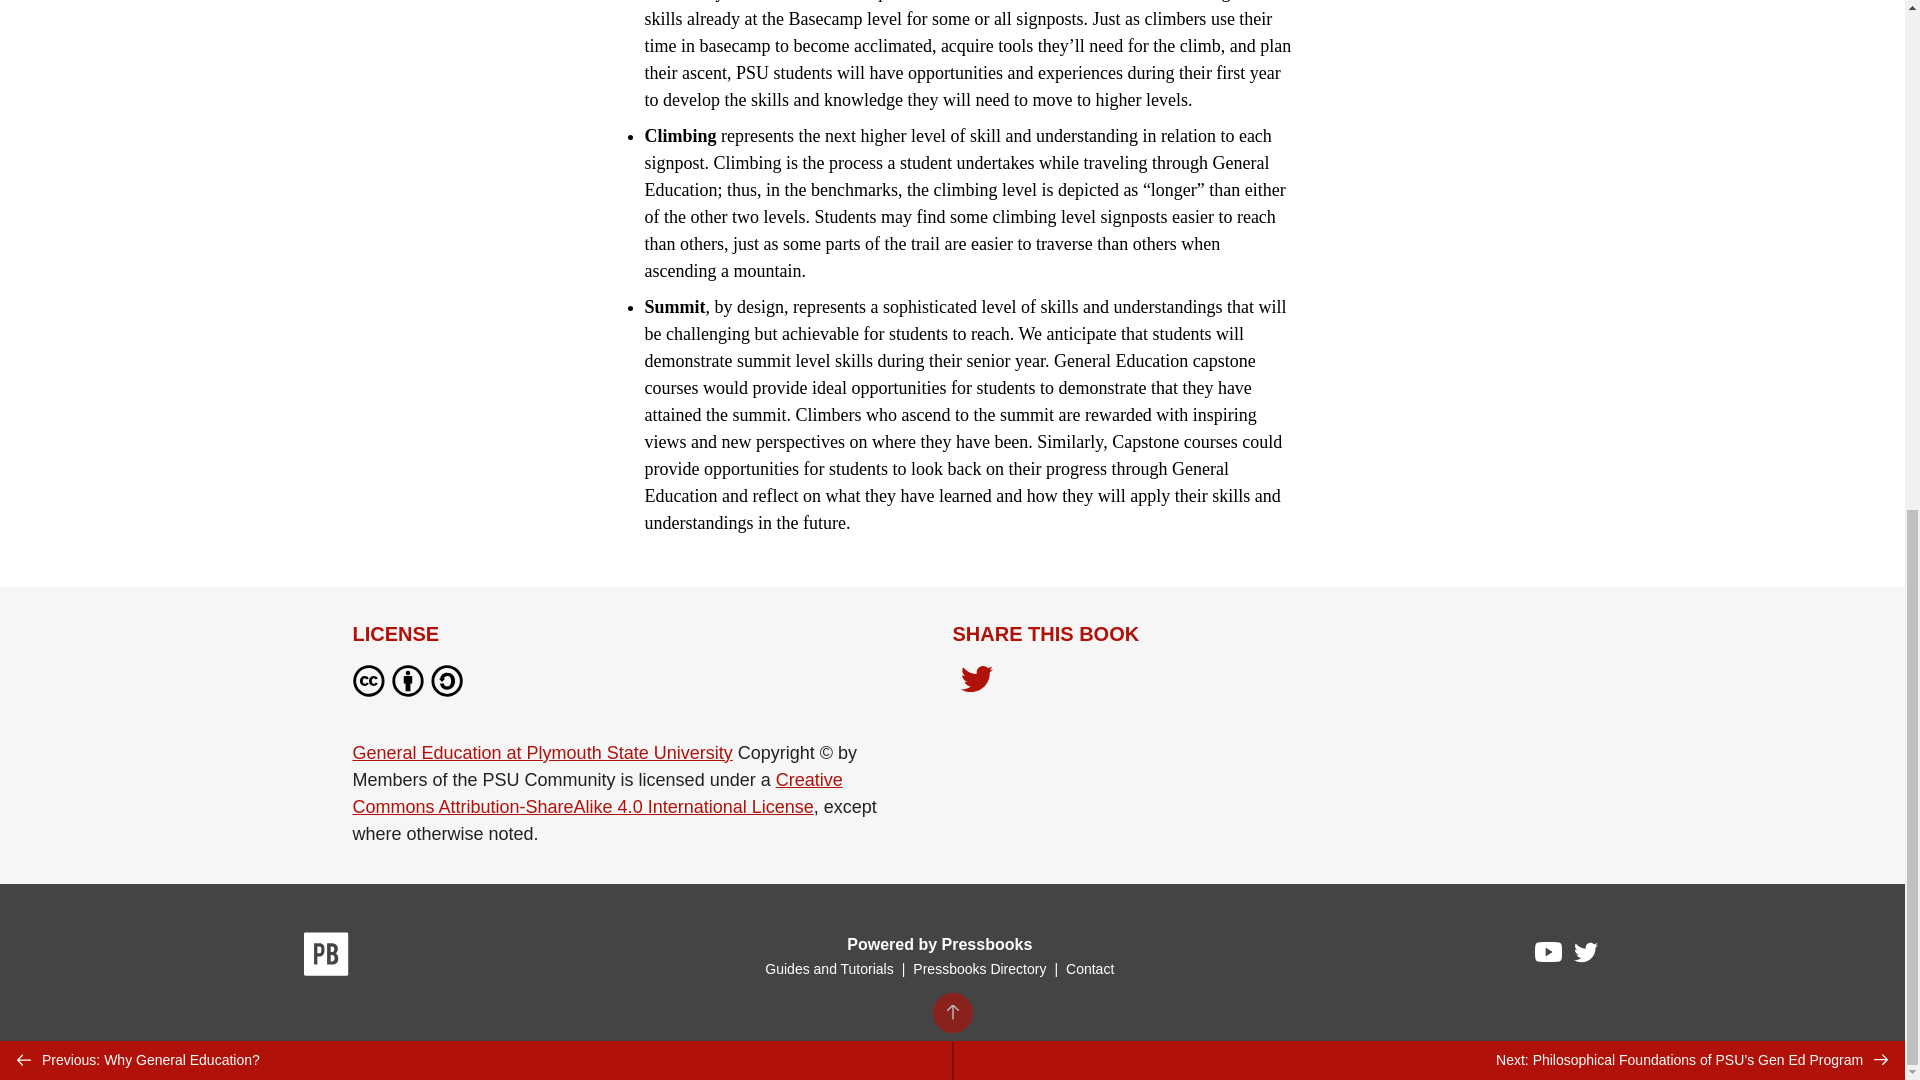 The height and width of the screenshot is (1080, 1920). I want to click on Share on Twitter, so click(976, 680).